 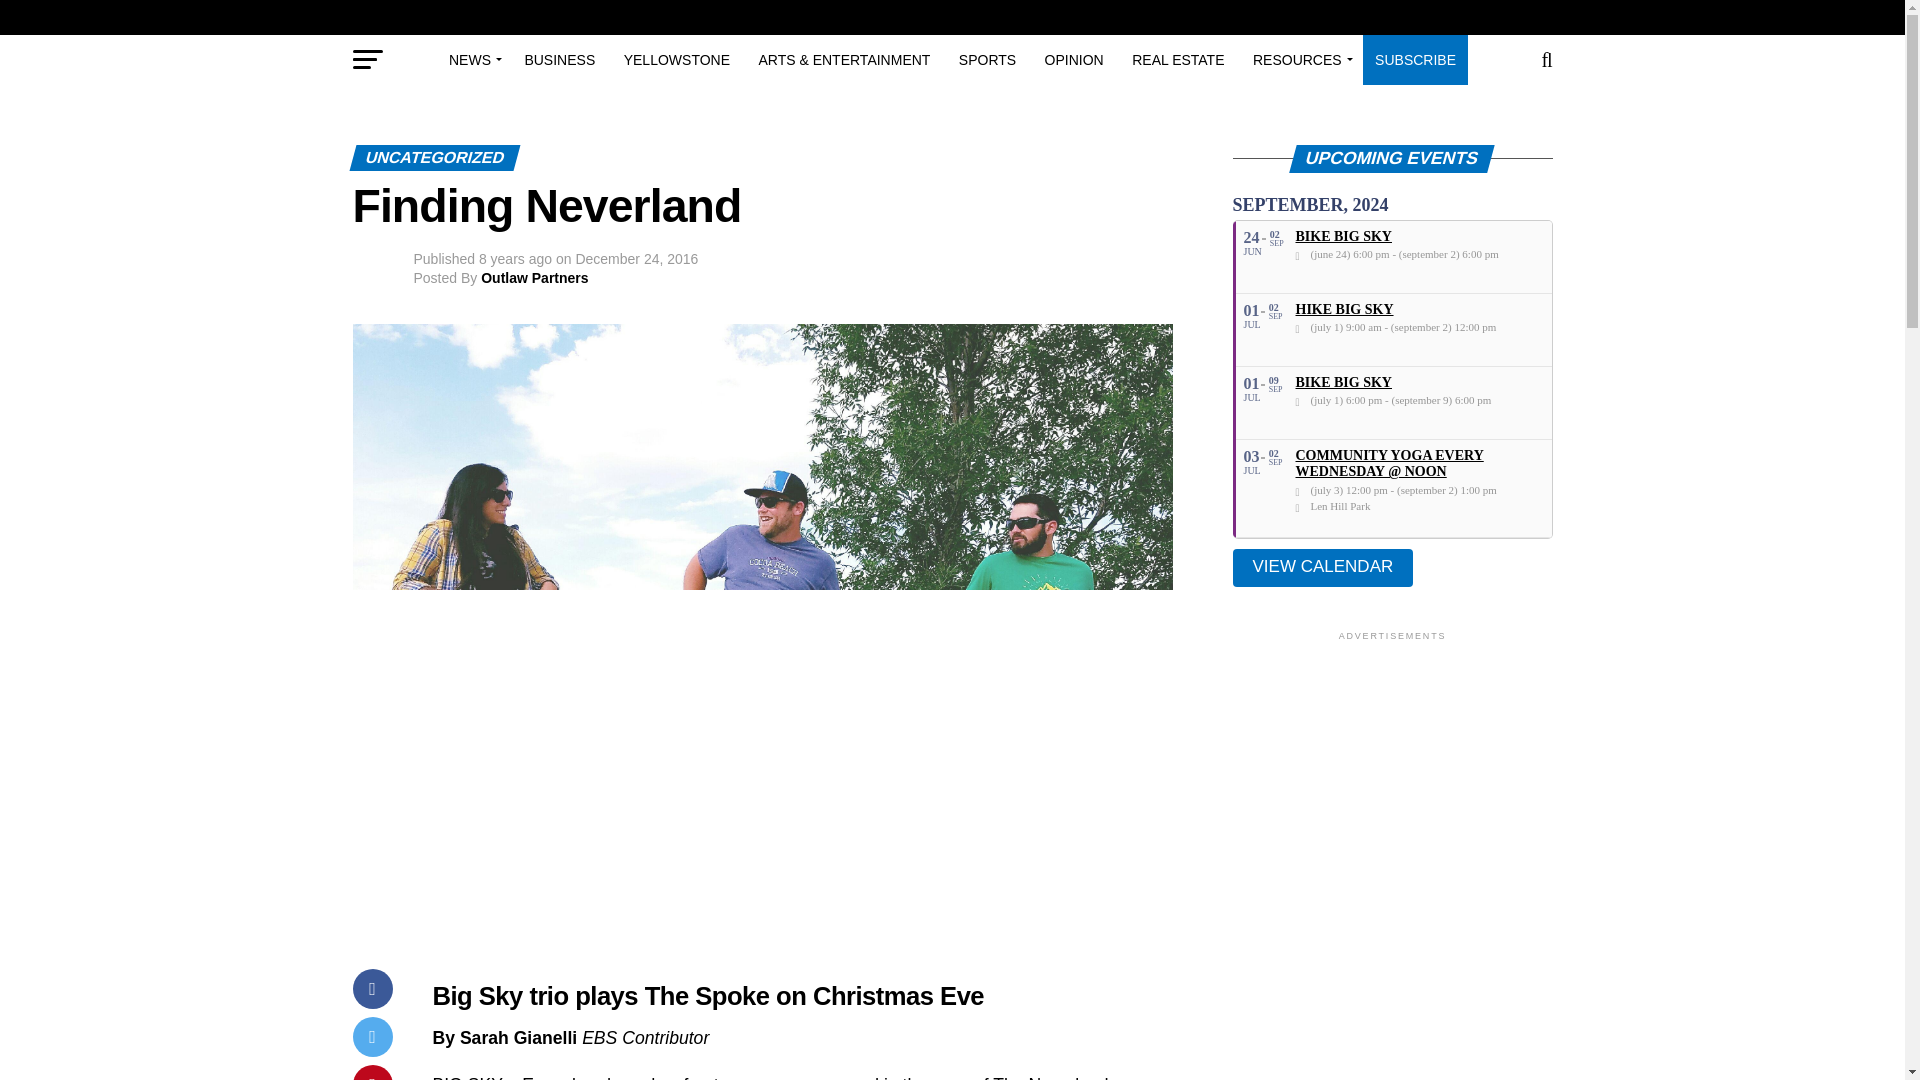 I want to click on Posts by Outlaw Partners, so click(x=534, y=278).